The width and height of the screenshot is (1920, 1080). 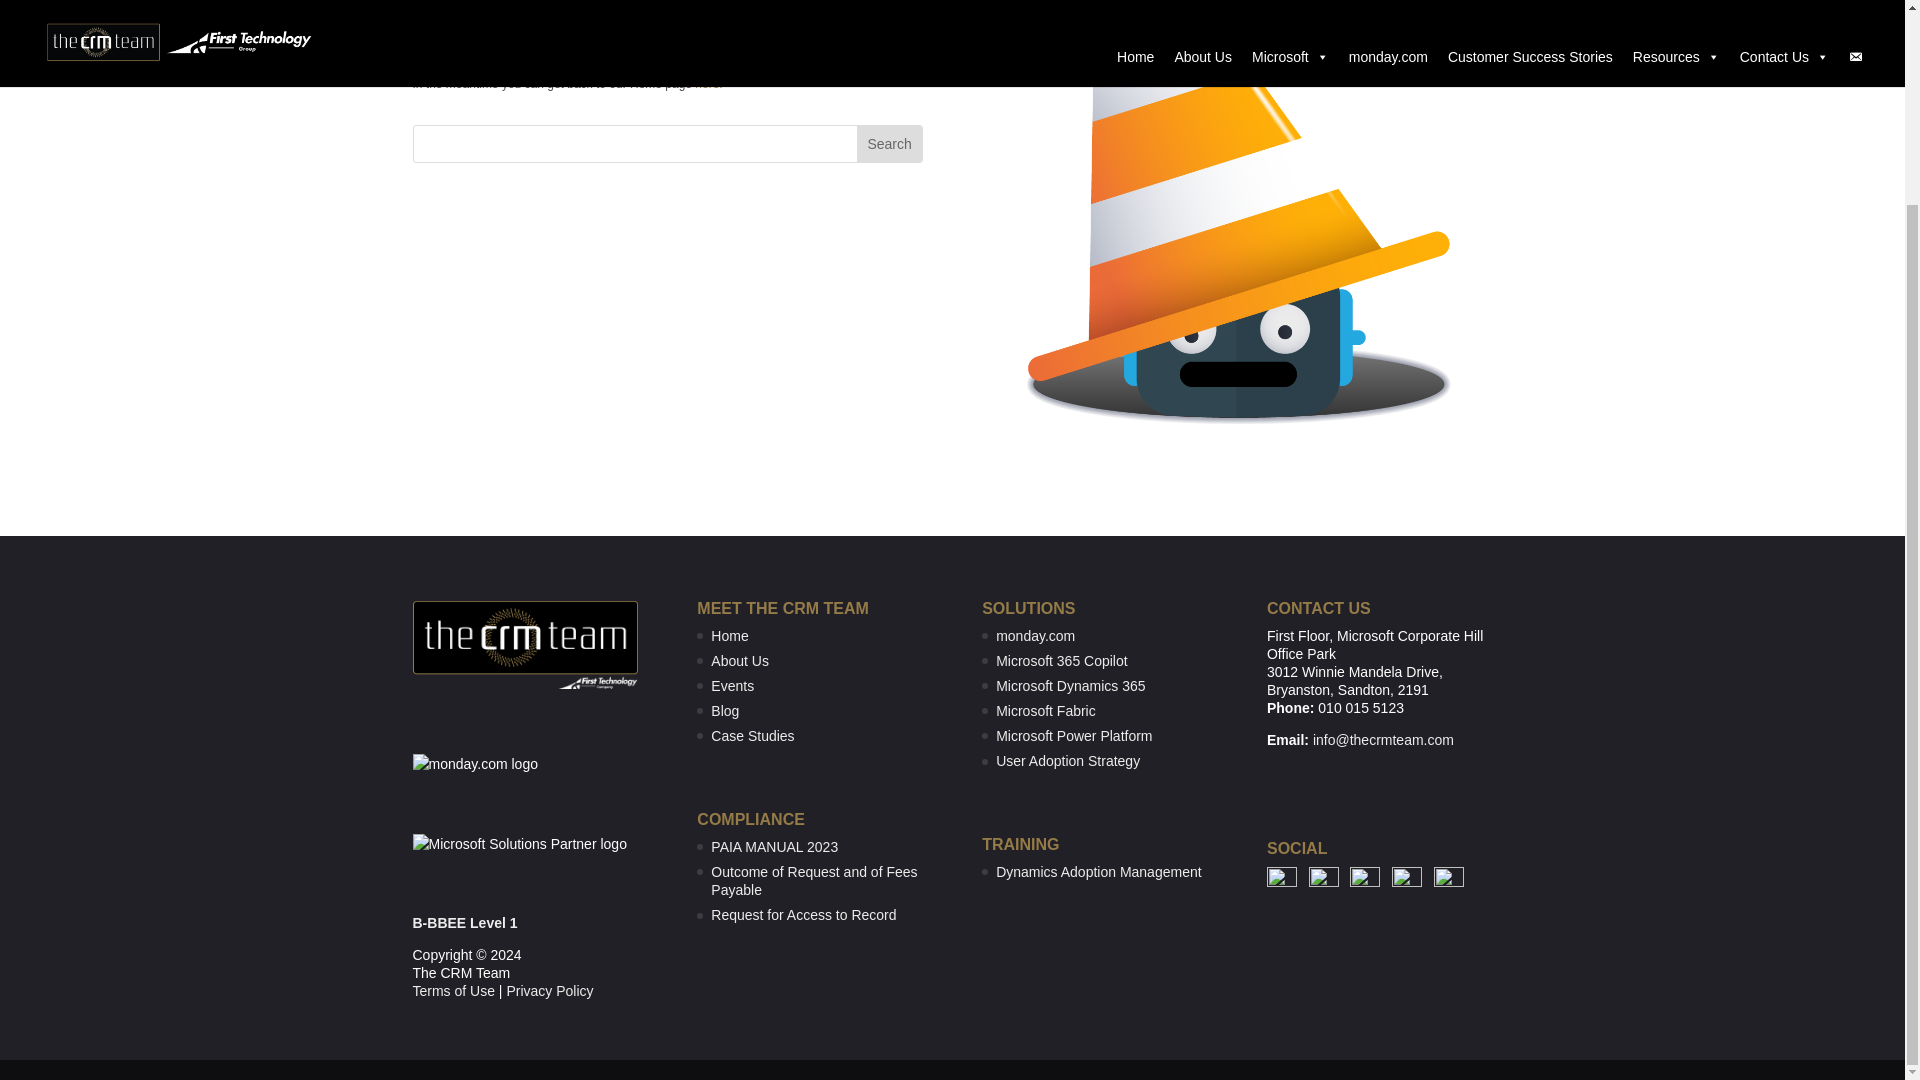 I want to click on Events, so click(x=732, y=686).